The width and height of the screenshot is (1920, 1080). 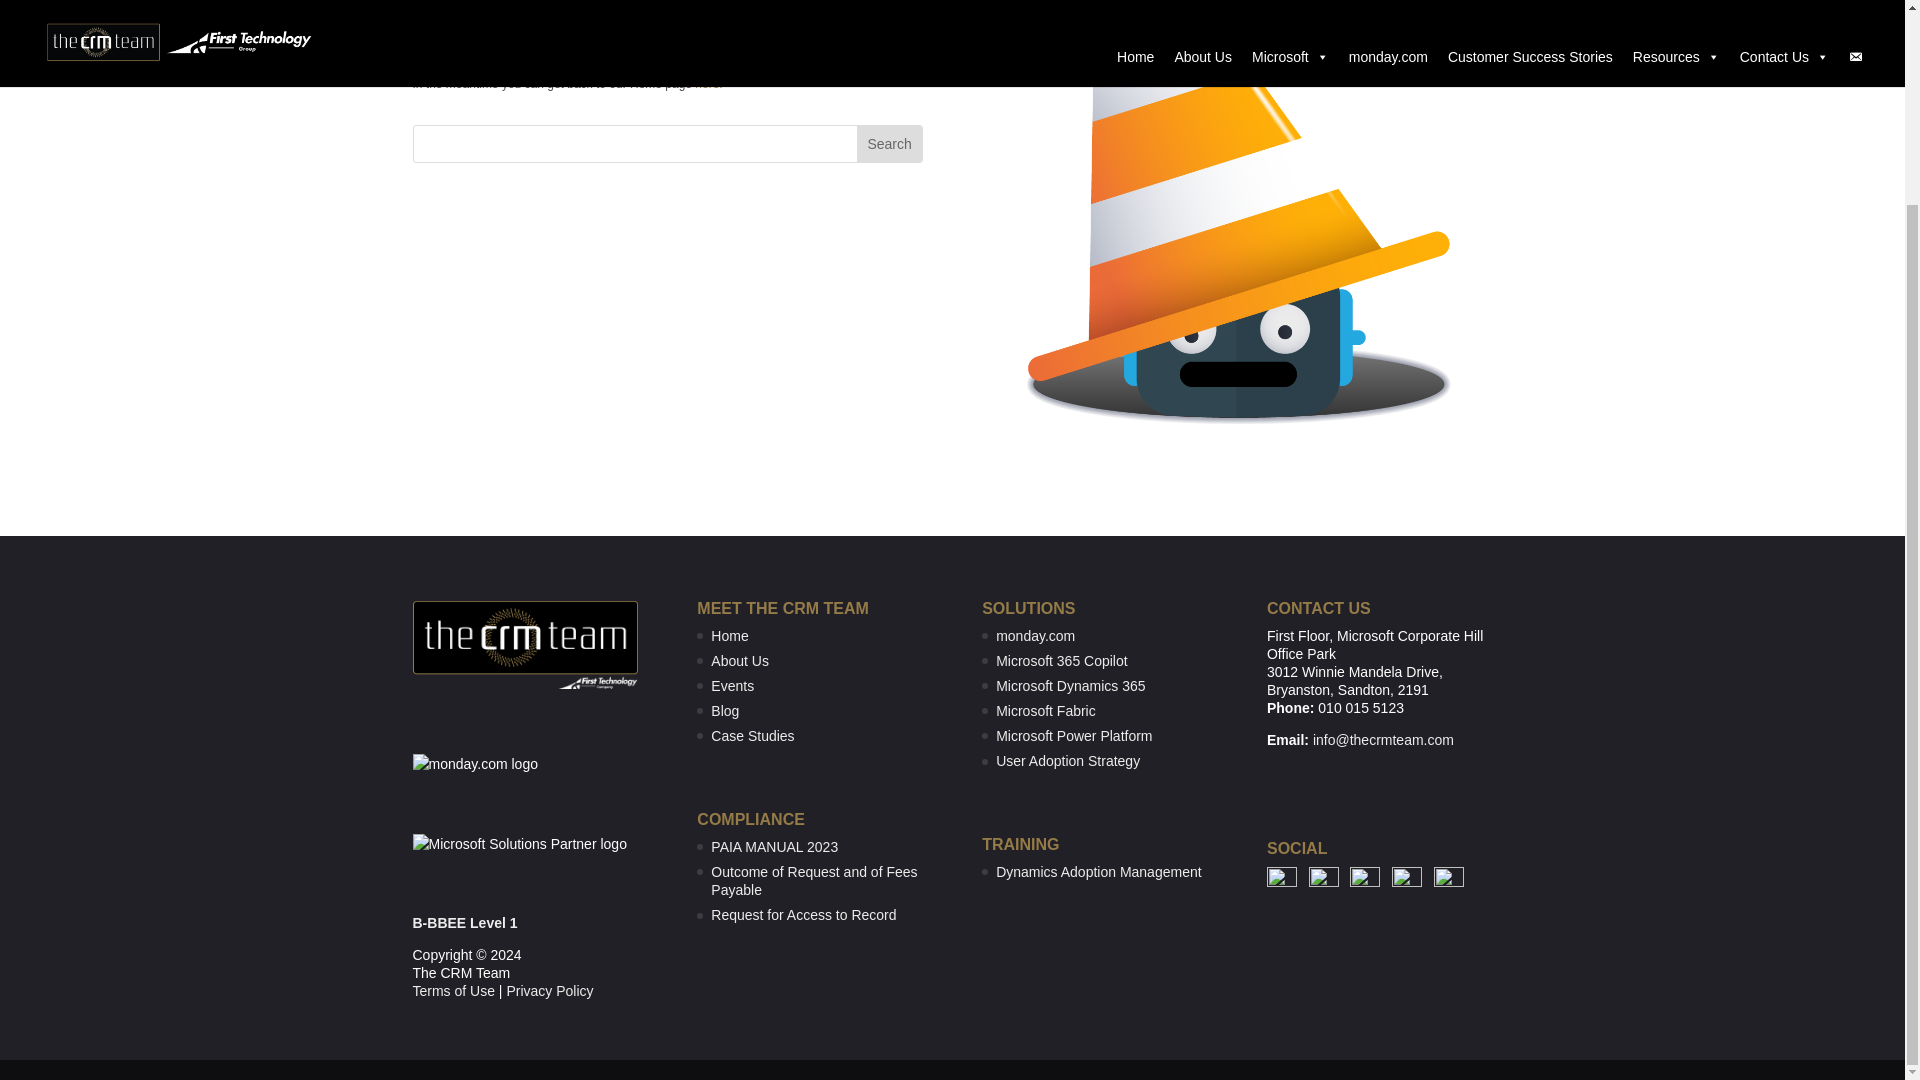 I want to click on Events, so click(x=732, y=686).